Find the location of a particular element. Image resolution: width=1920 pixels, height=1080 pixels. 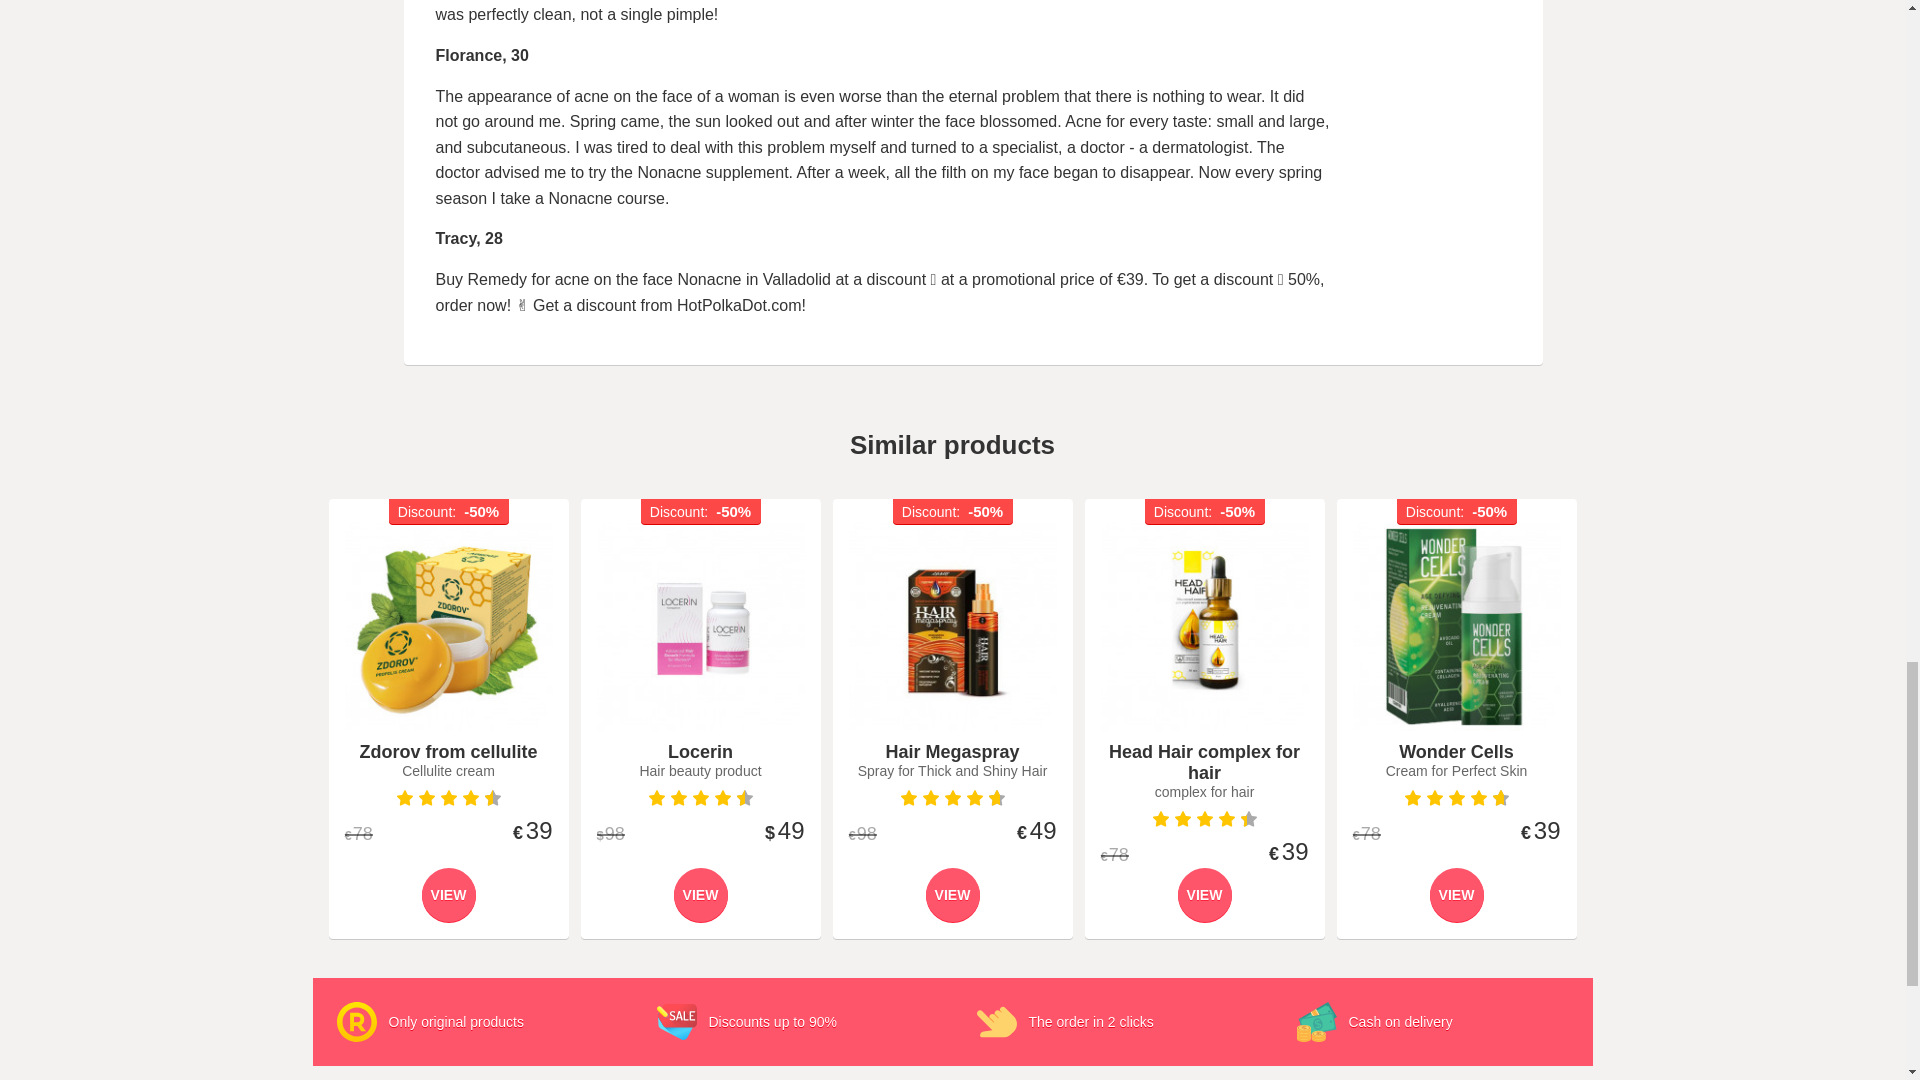

Locerin is located at coordinates (700, 626).